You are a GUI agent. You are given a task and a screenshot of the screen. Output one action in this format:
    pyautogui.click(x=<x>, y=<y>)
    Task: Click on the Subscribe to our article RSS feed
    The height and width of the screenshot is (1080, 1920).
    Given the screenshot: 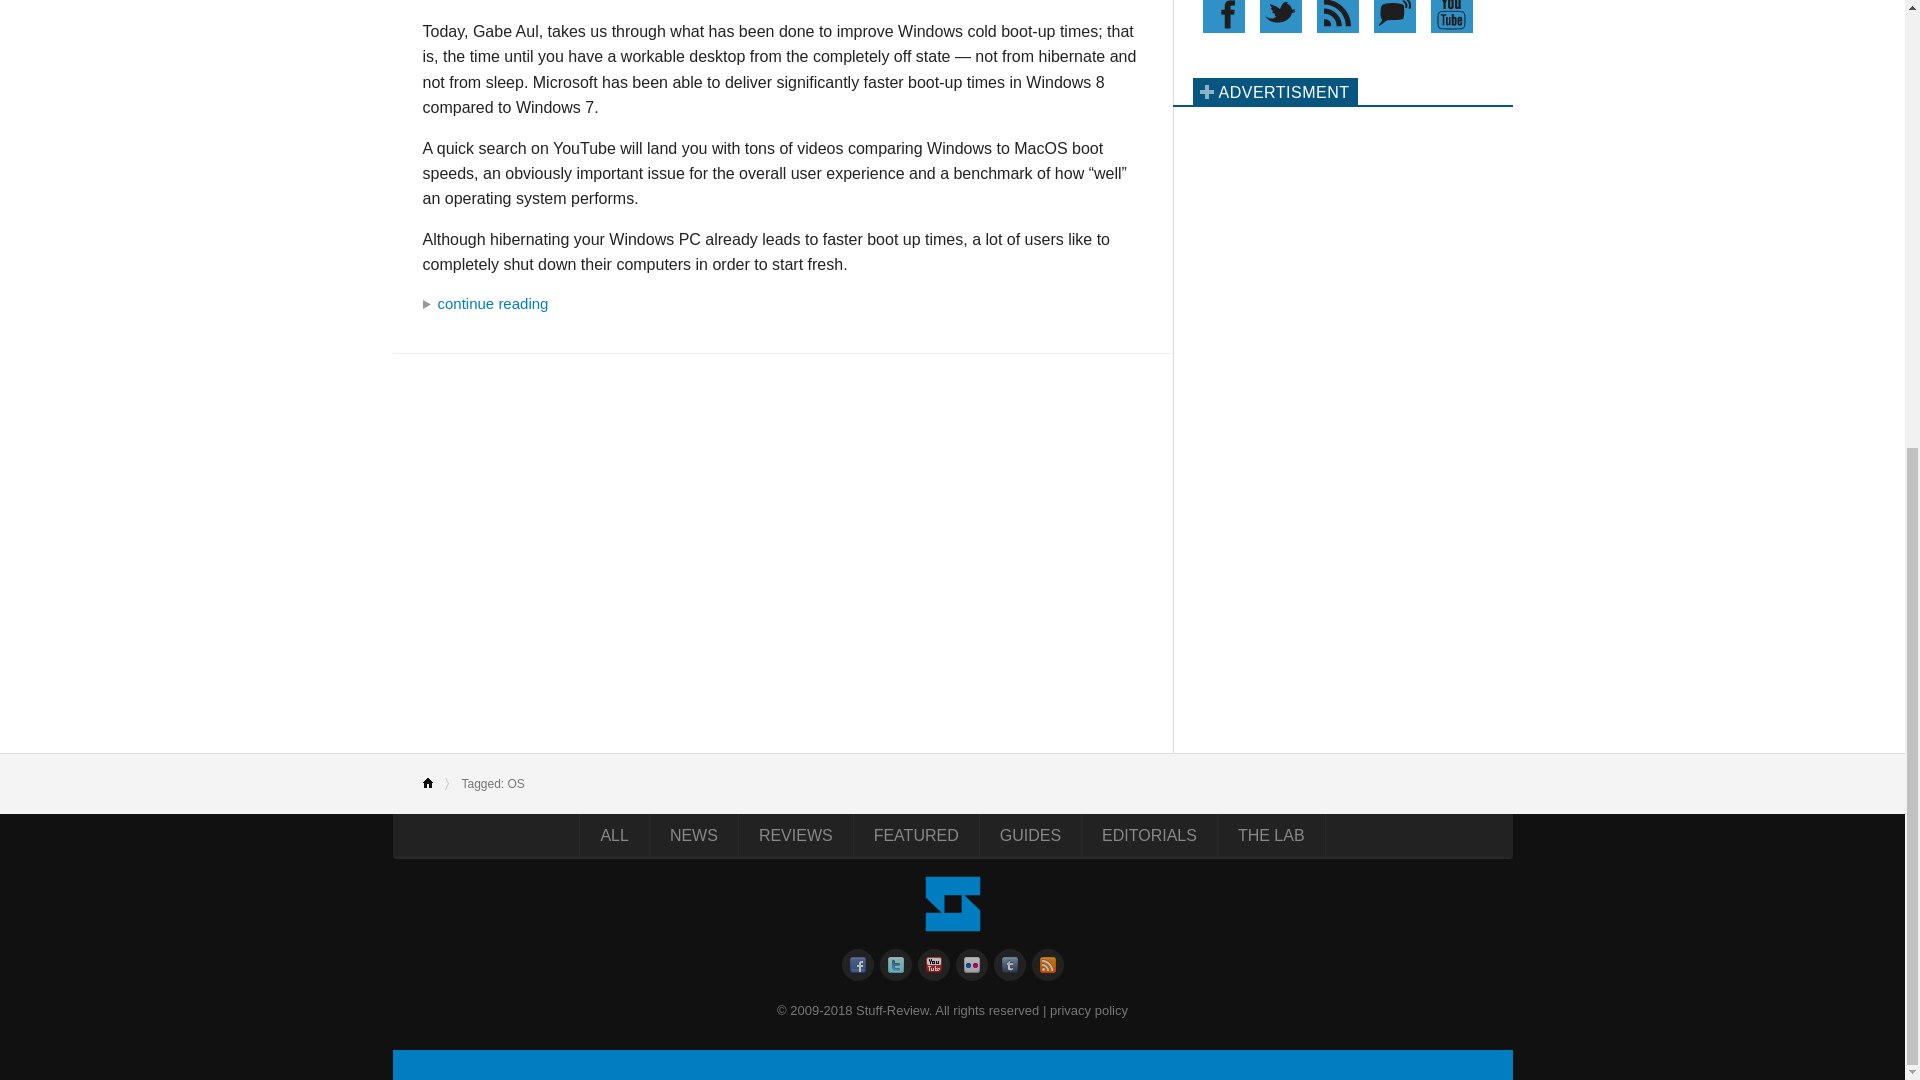 What is the action you would take?
    pyautogui.click(x=1336, y=16)
    